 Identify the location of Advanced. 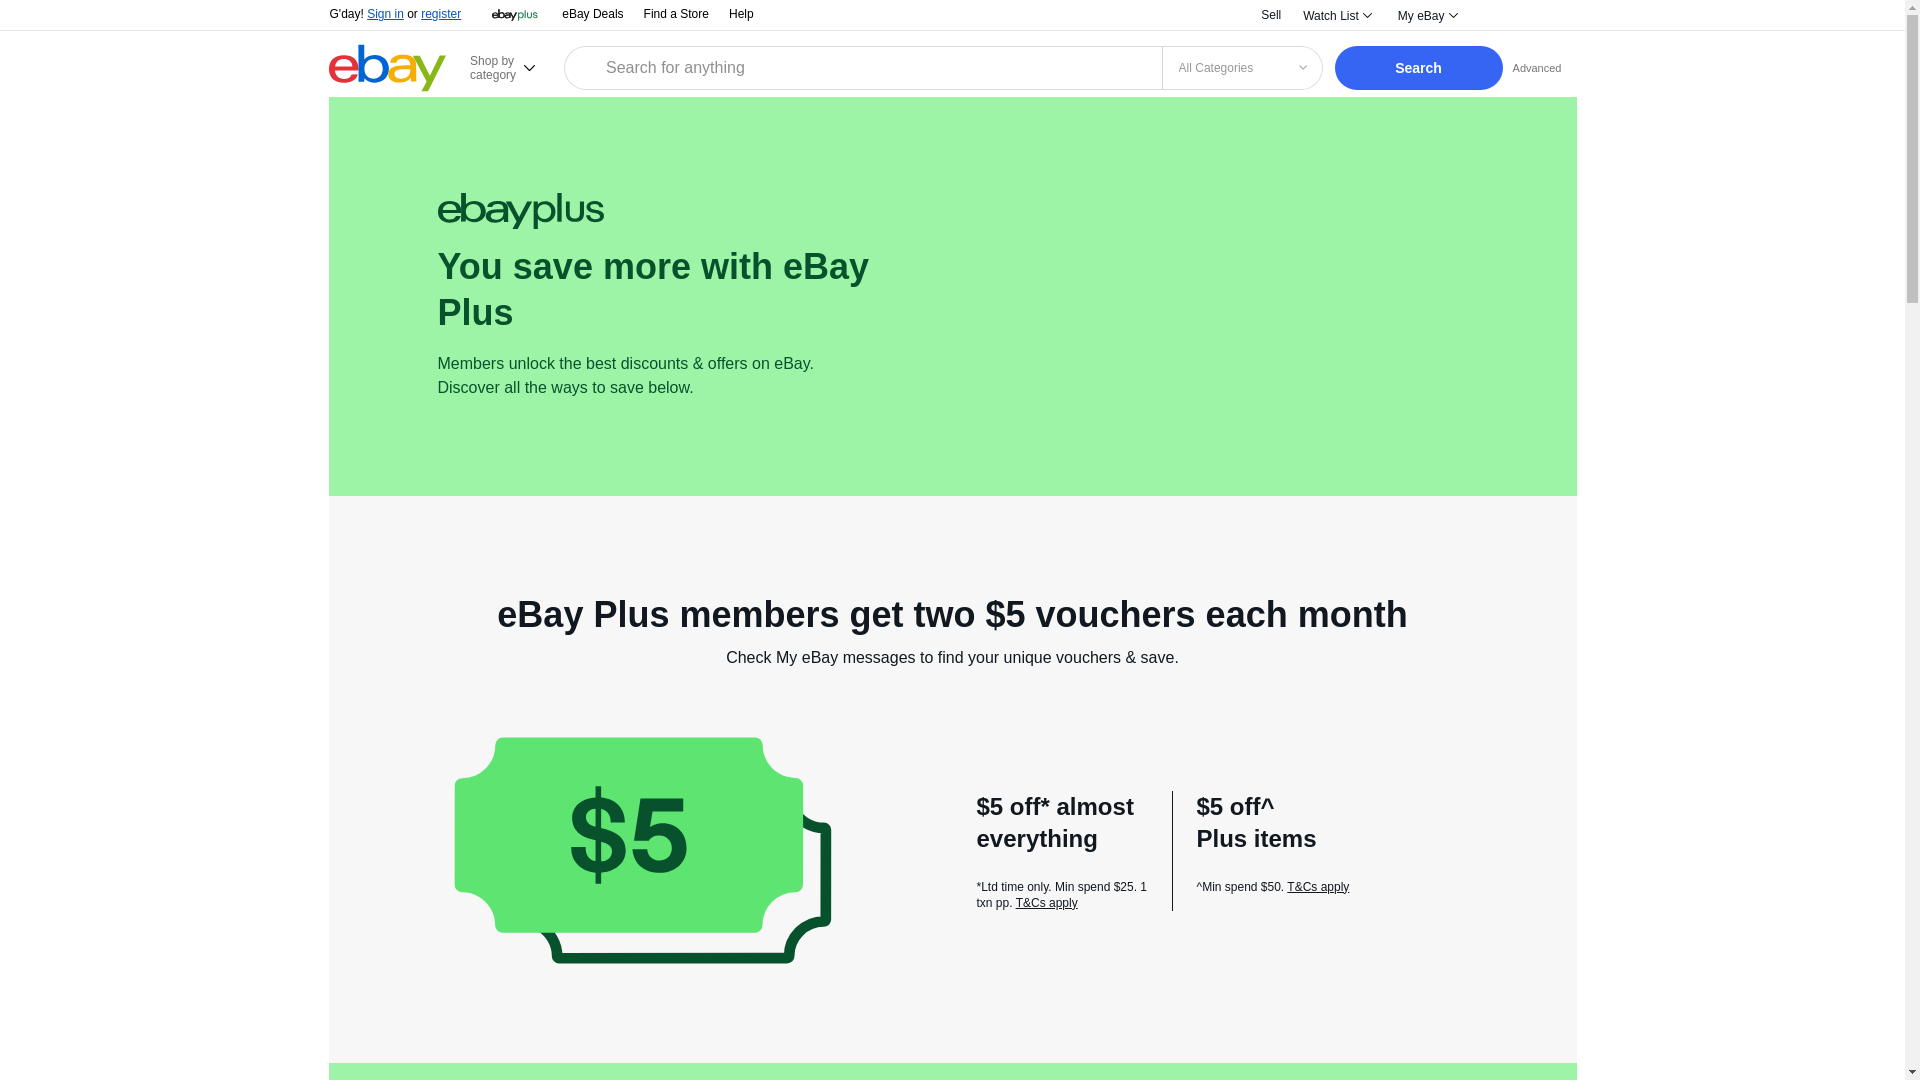
(1538, 67).